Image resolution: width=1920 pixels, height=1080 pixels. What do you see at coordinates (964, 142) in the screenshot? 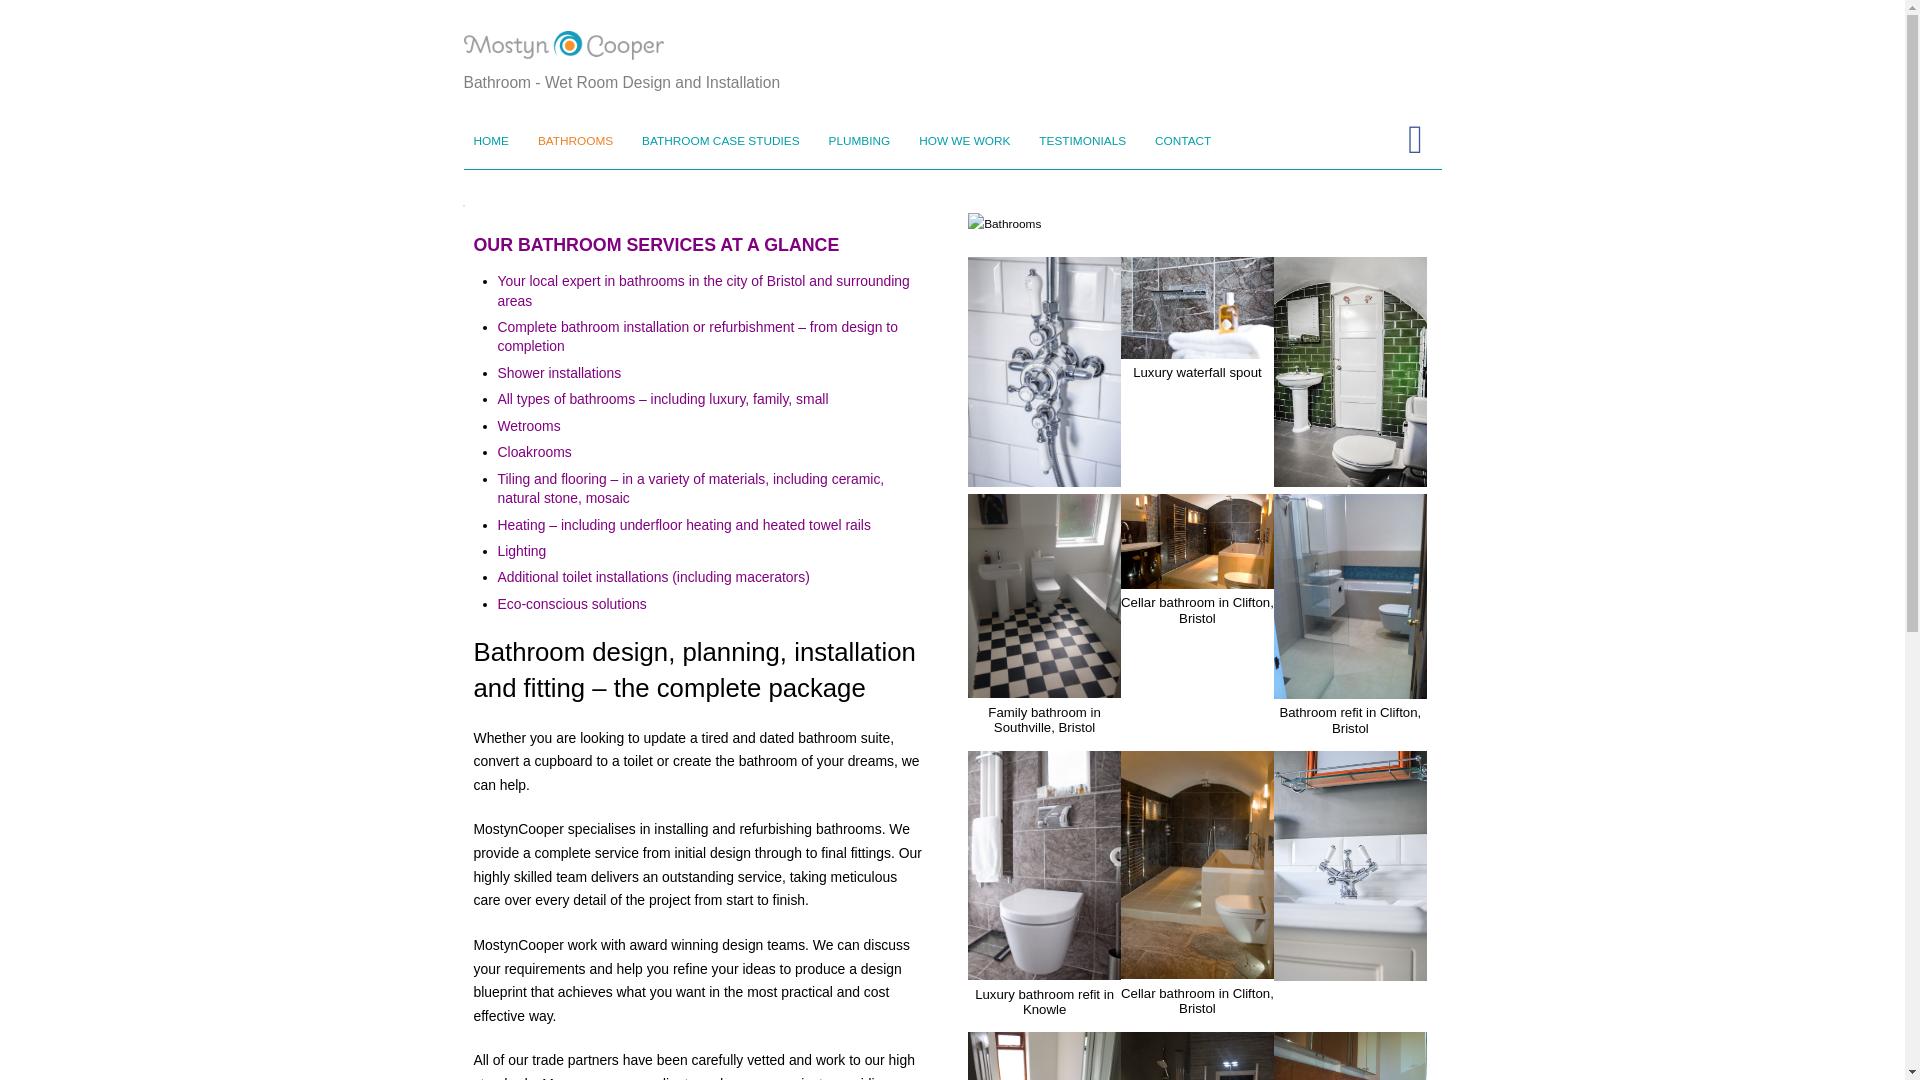
I see `HOW WE WORK` at bounding box center [964, 142].